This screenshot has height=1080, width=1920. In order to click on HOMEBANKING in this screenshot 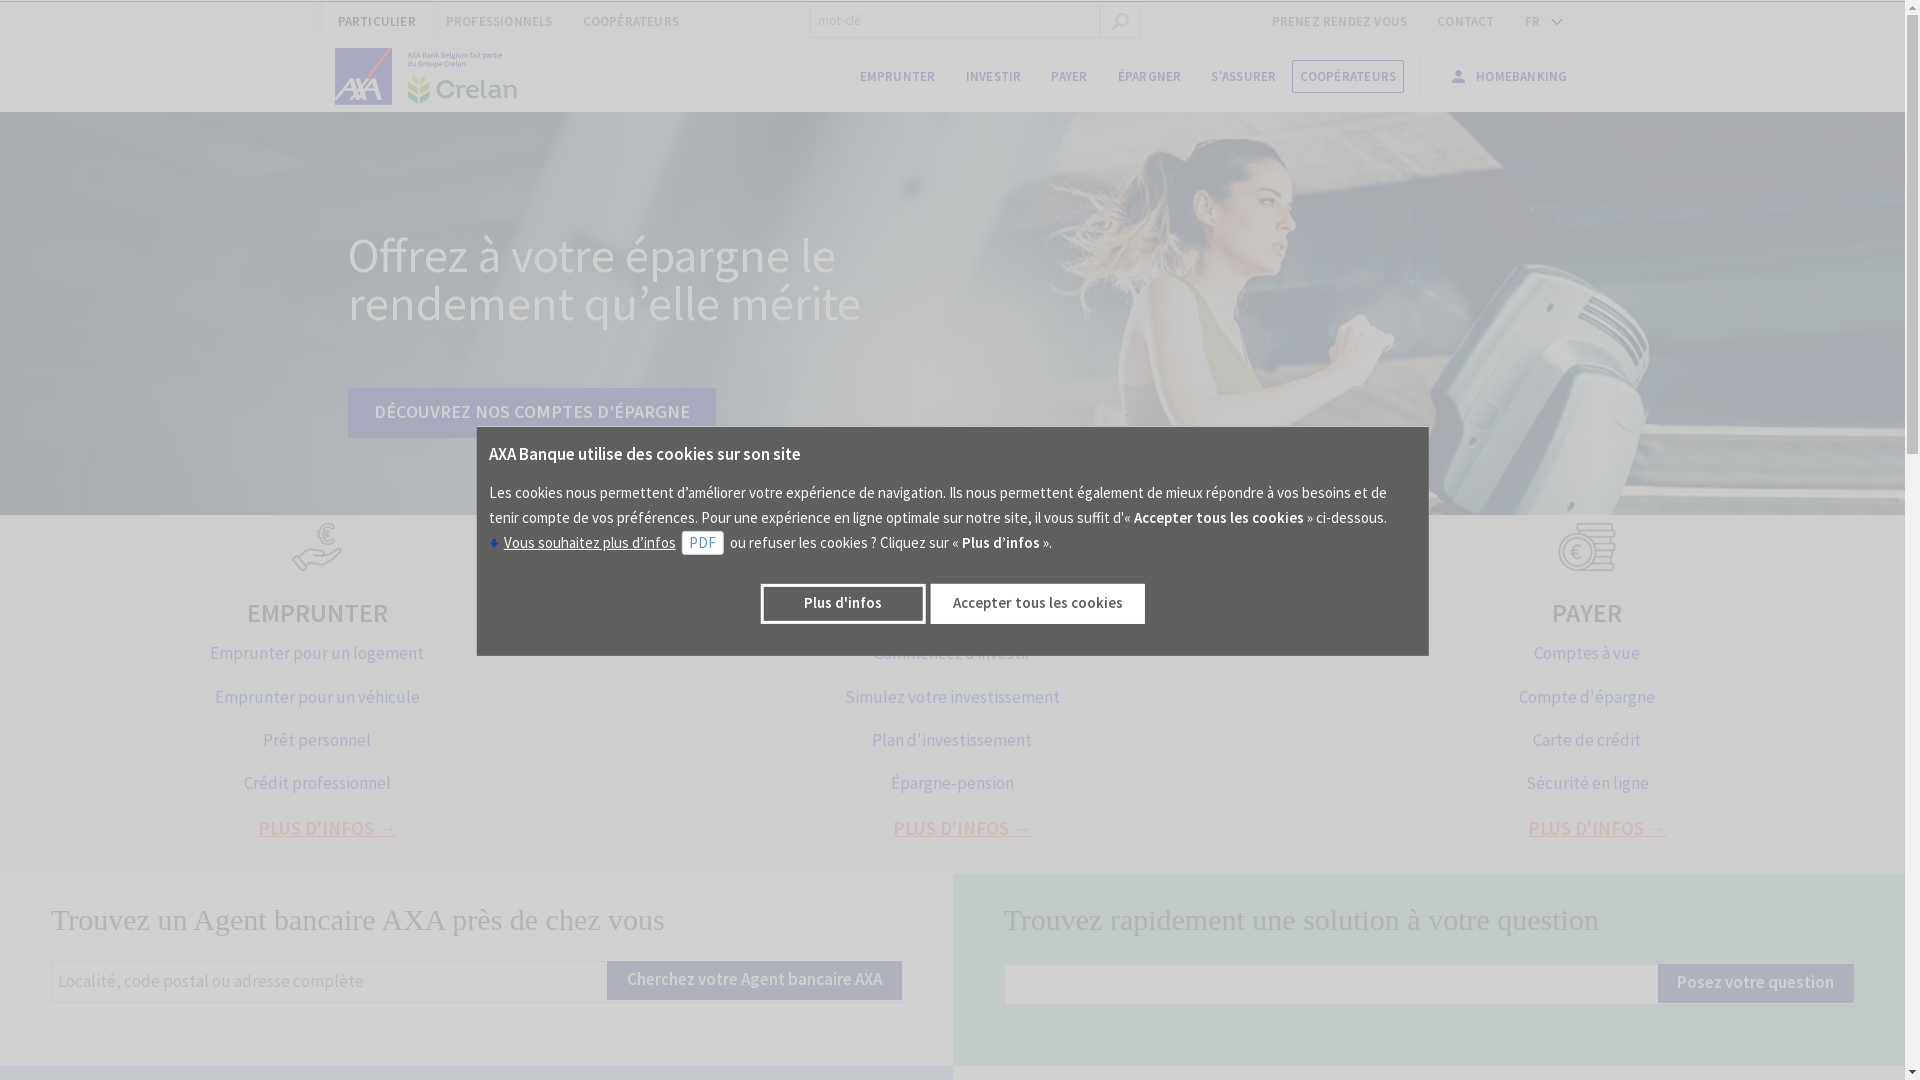, I will do `click(1508, 76)`.